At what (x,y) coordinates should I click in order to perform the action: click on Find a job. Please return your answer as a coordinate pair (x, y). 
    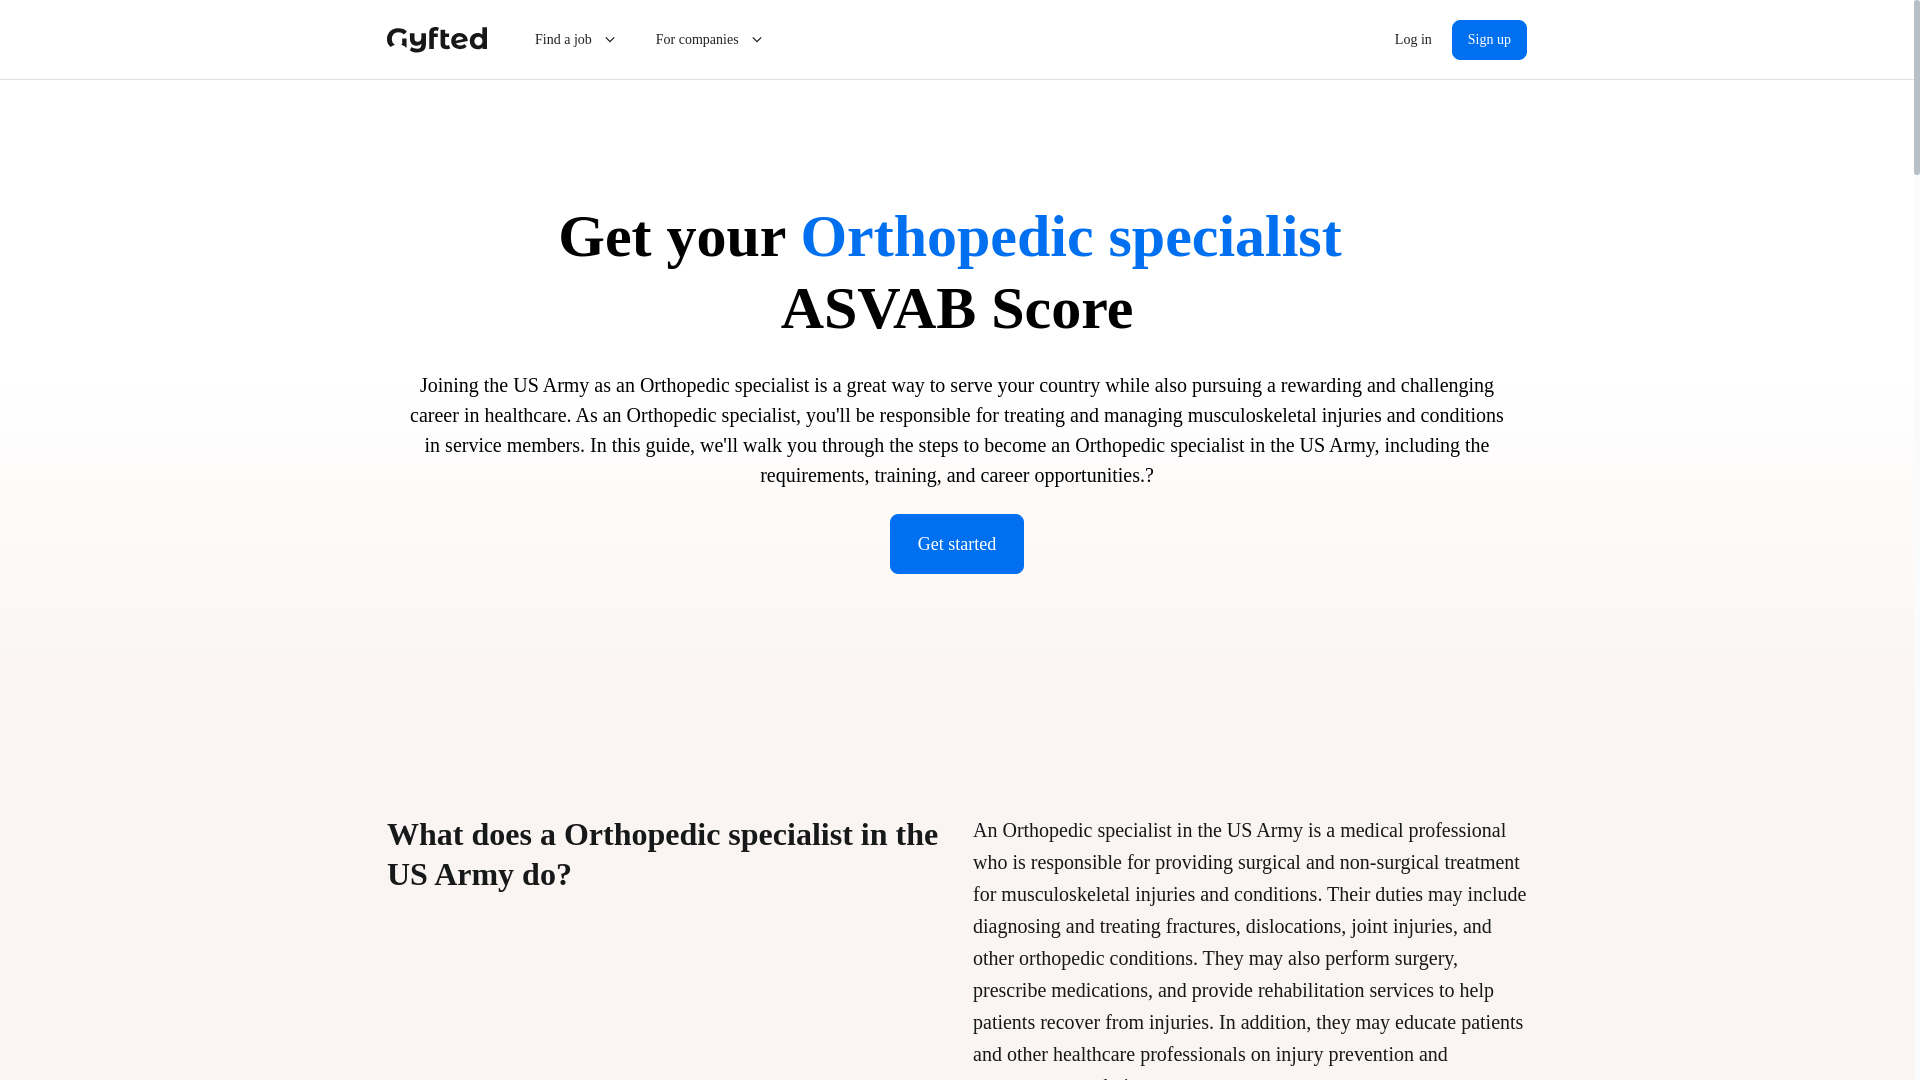
    Looking at the image, I should click on (576, 40).